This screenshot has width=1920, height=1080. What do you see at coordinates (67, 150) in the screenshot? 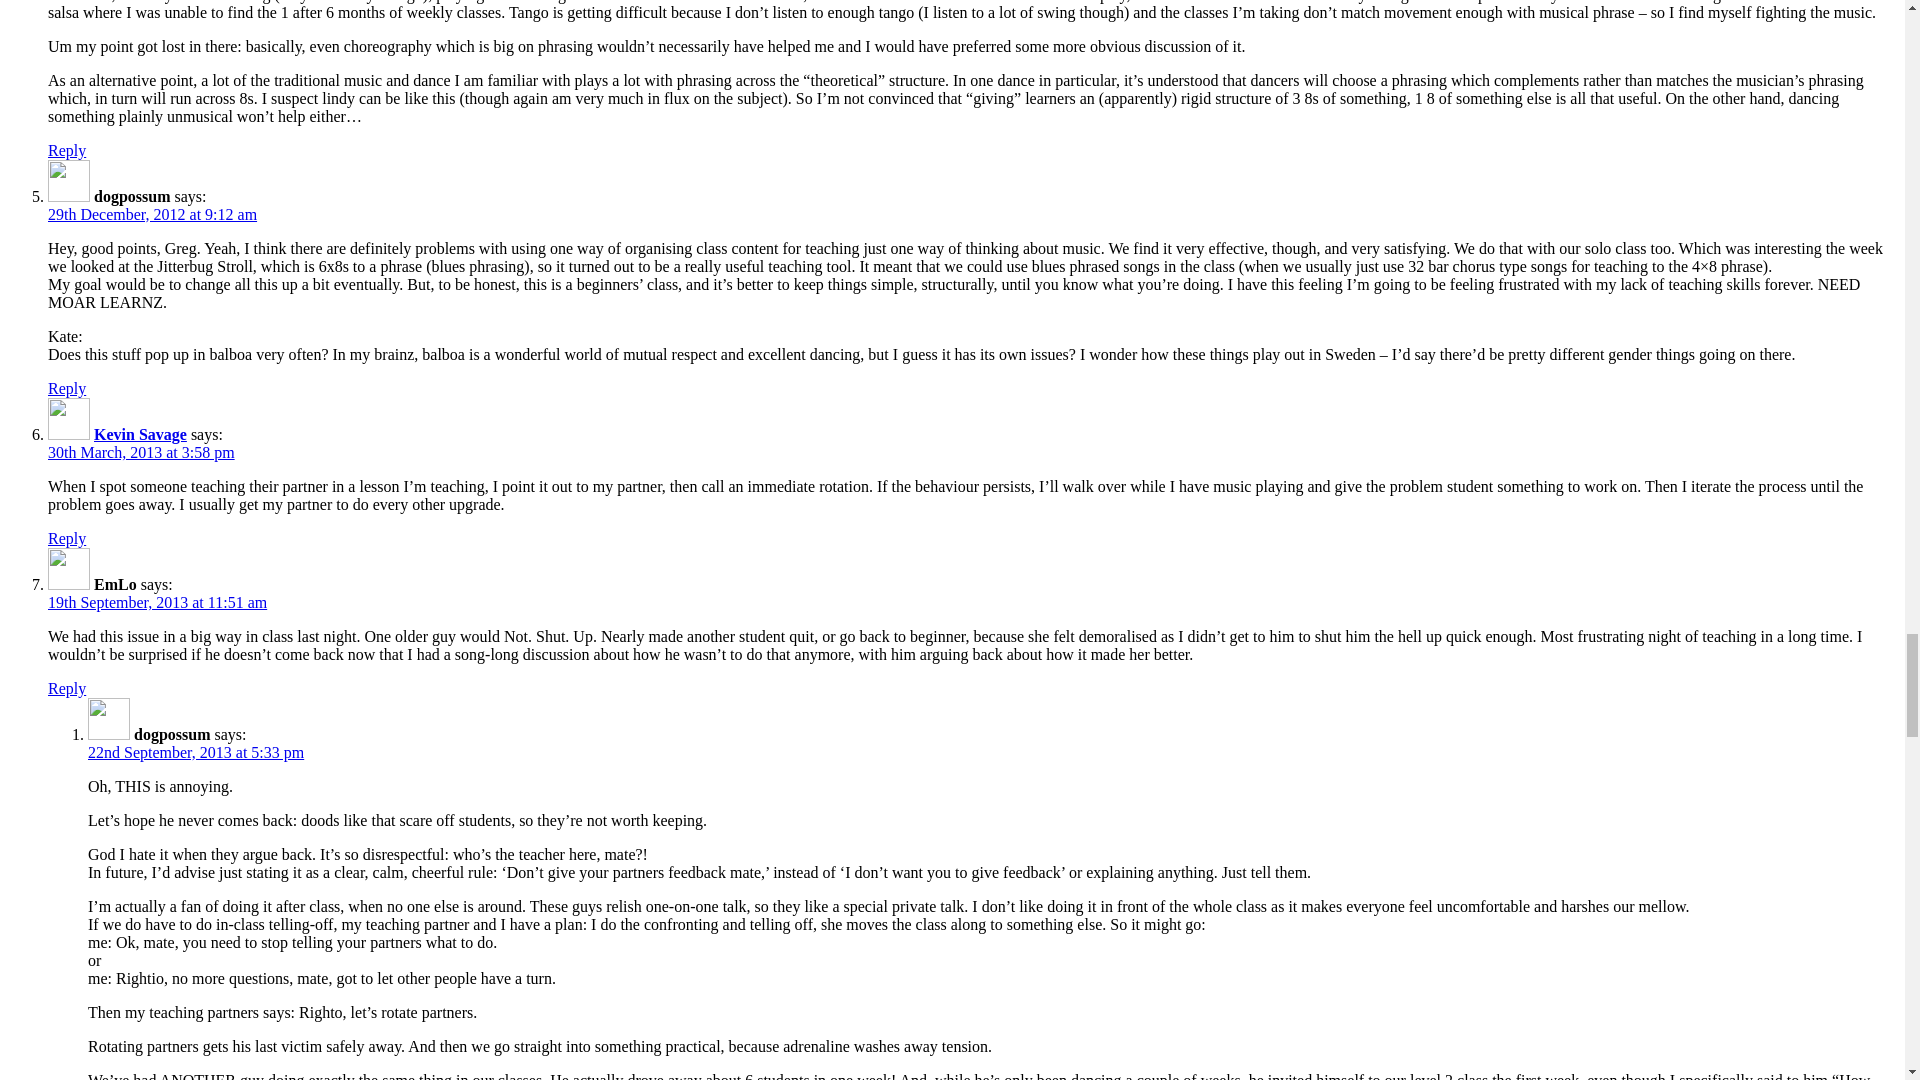
I see `Reply` at bounding box center [67, 150].